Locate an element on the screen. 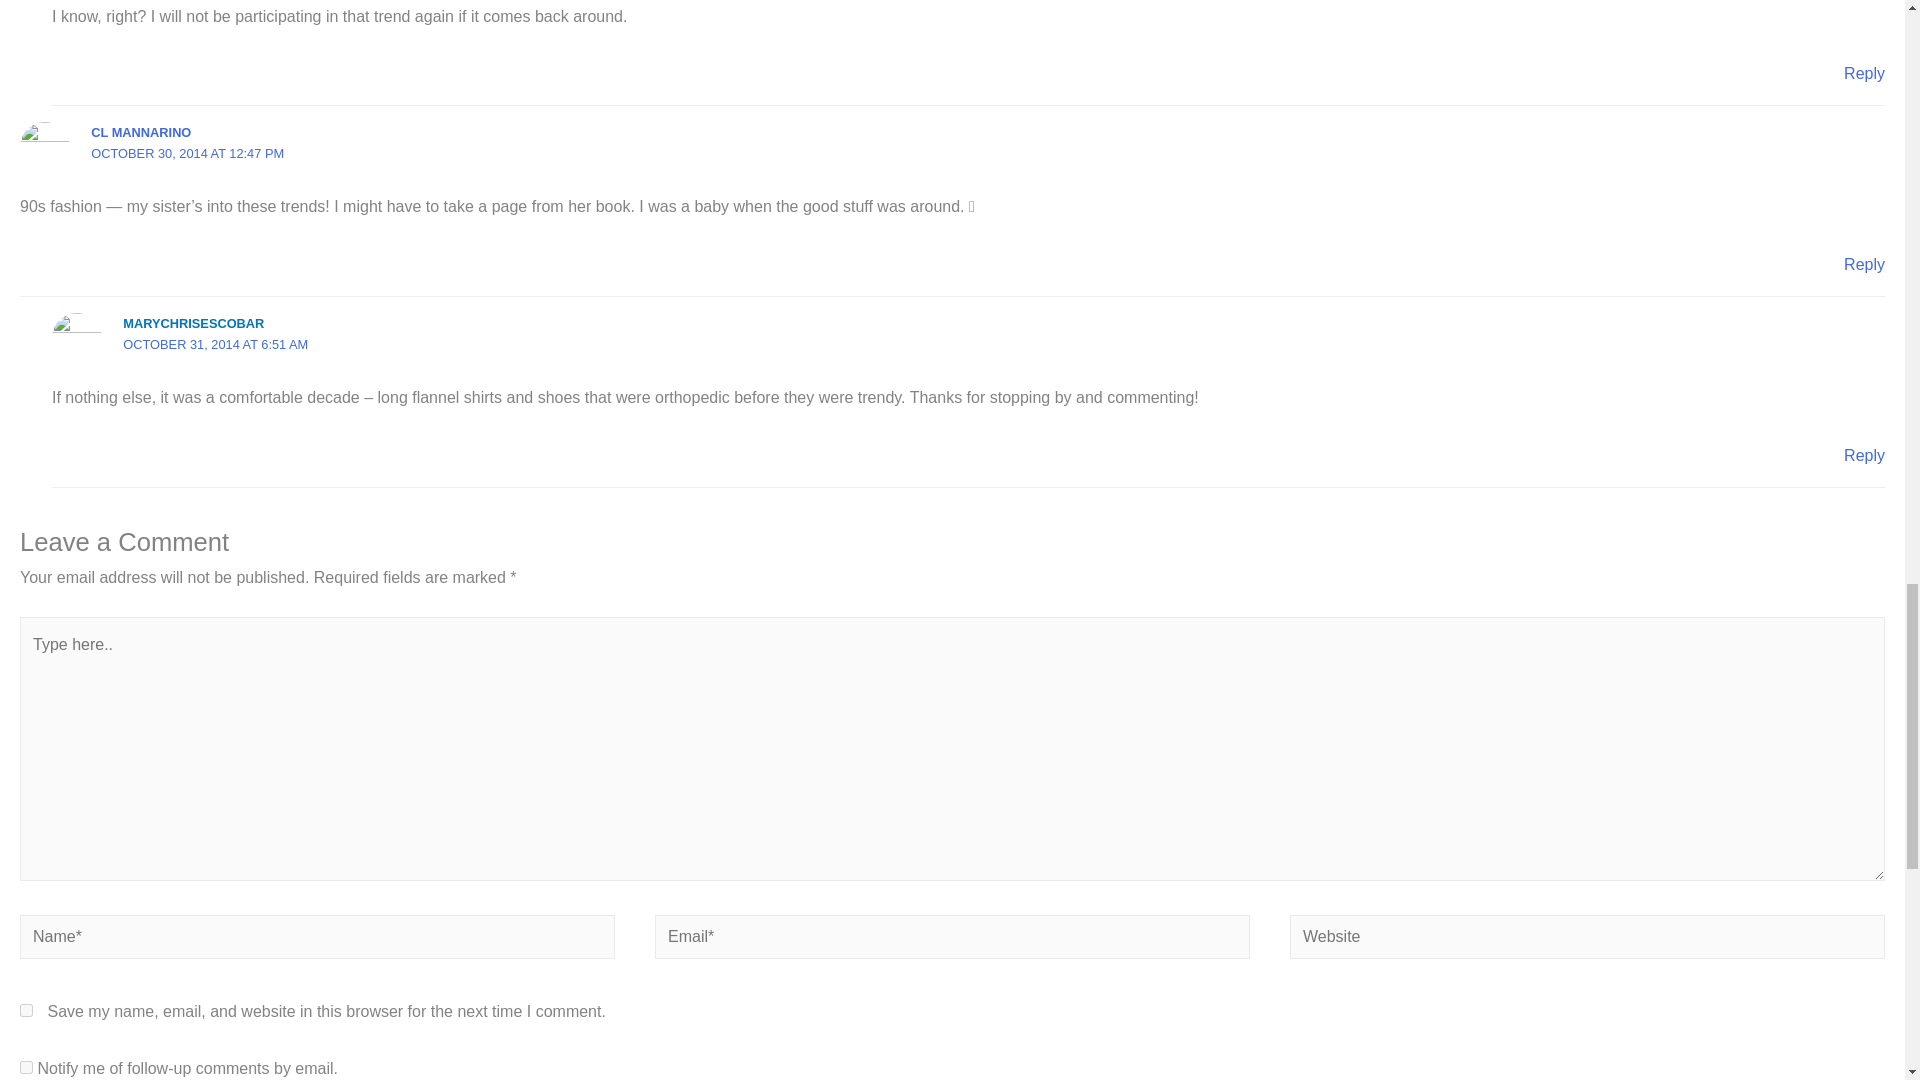 The image size is (1920, 1080). subscribe is located at coordinates (26, 1066).